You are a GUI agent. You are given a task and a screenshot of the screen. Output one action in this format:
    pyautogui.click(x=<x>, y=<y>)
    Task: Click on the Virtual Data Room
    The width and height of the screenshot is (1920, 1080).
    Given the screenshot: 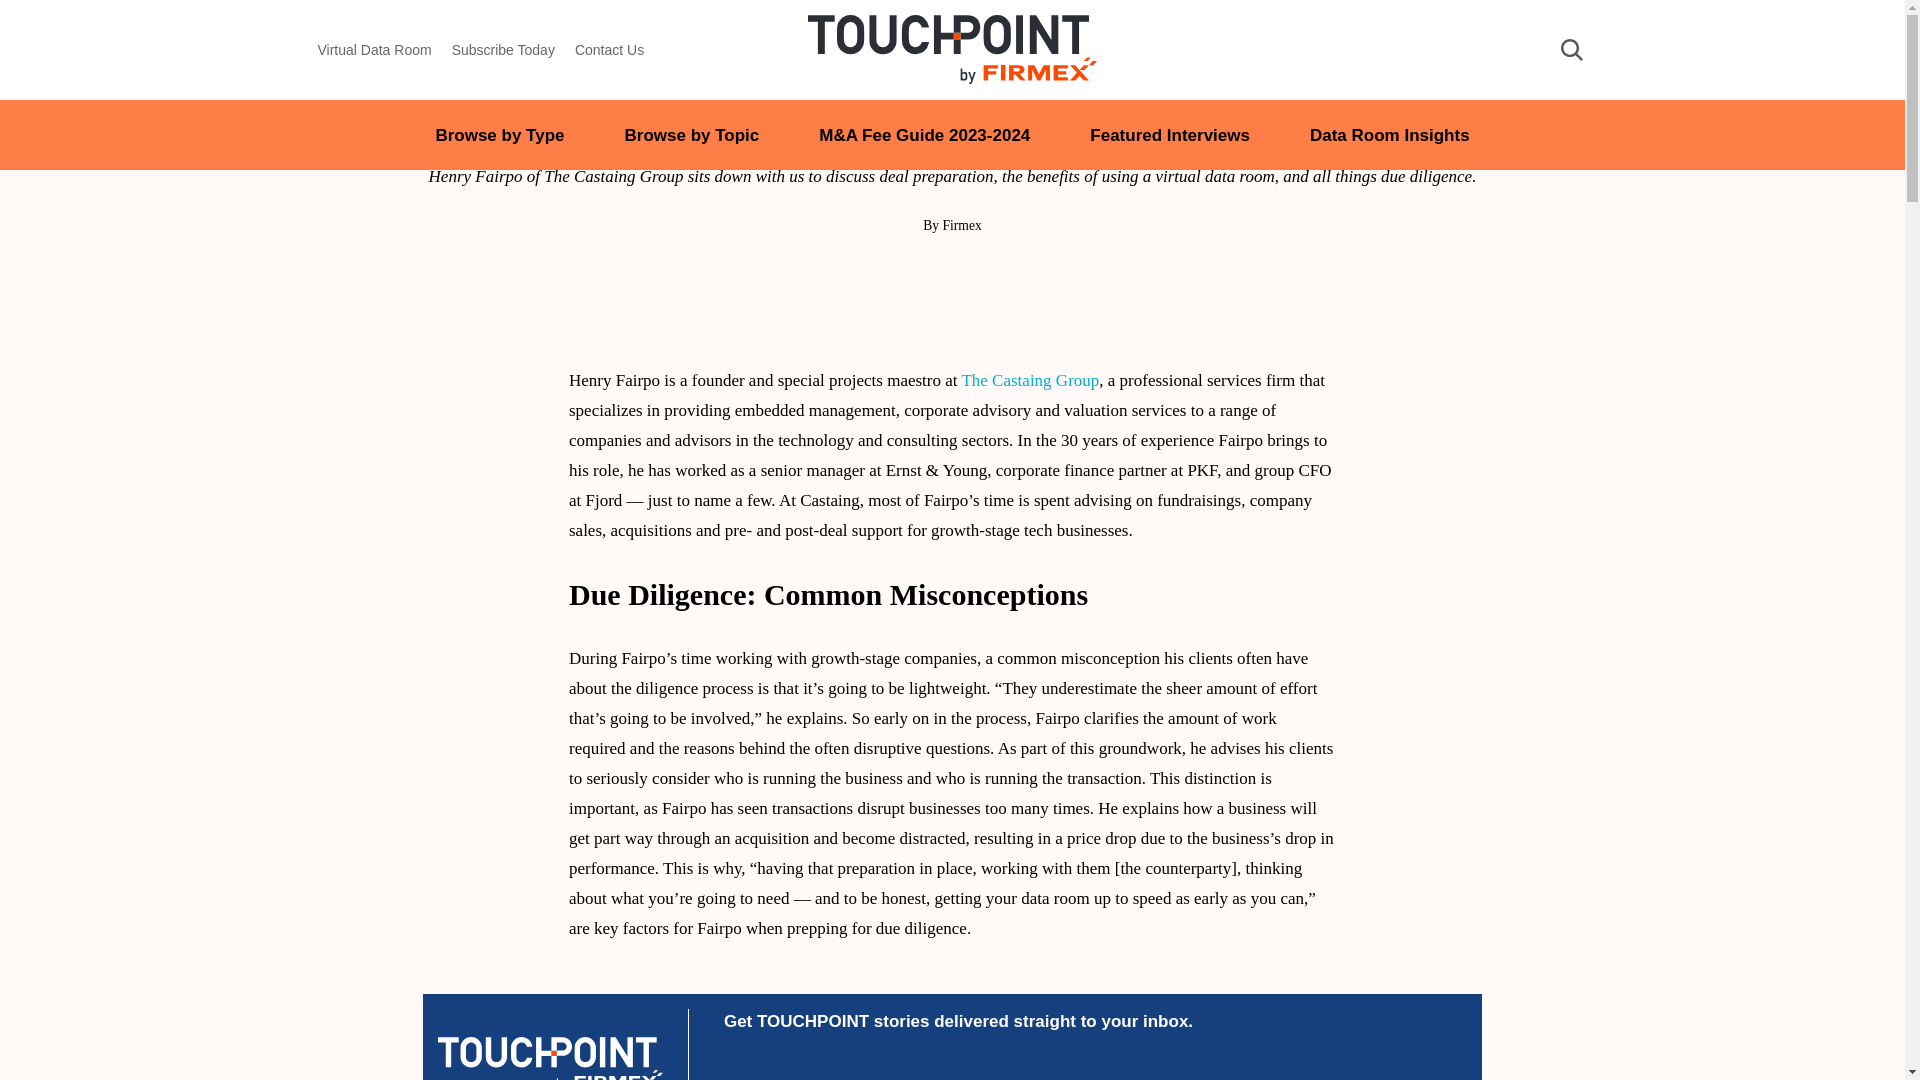 What is the action you would take?
    pyautogui.click(x=375, y=50)
    